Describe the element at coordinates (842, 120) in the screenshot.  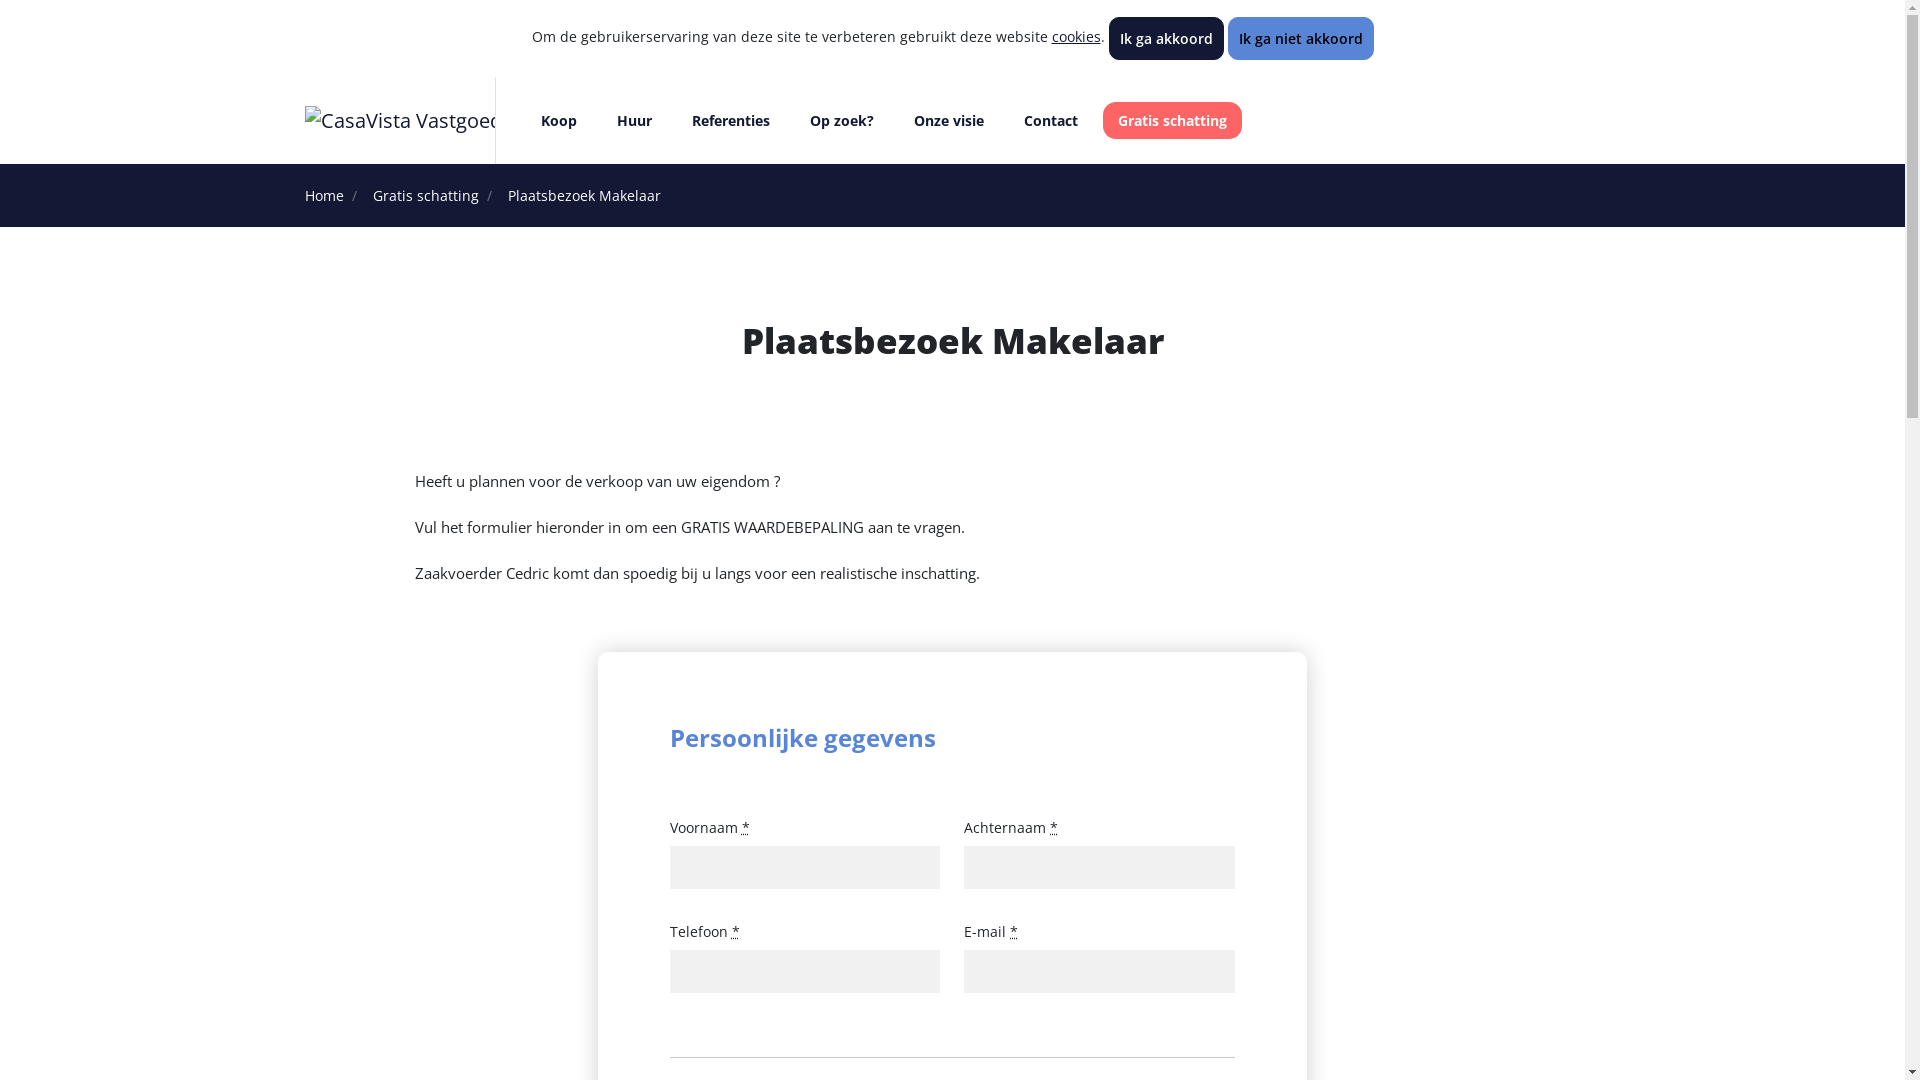
I see `Op zoek?` at that location.